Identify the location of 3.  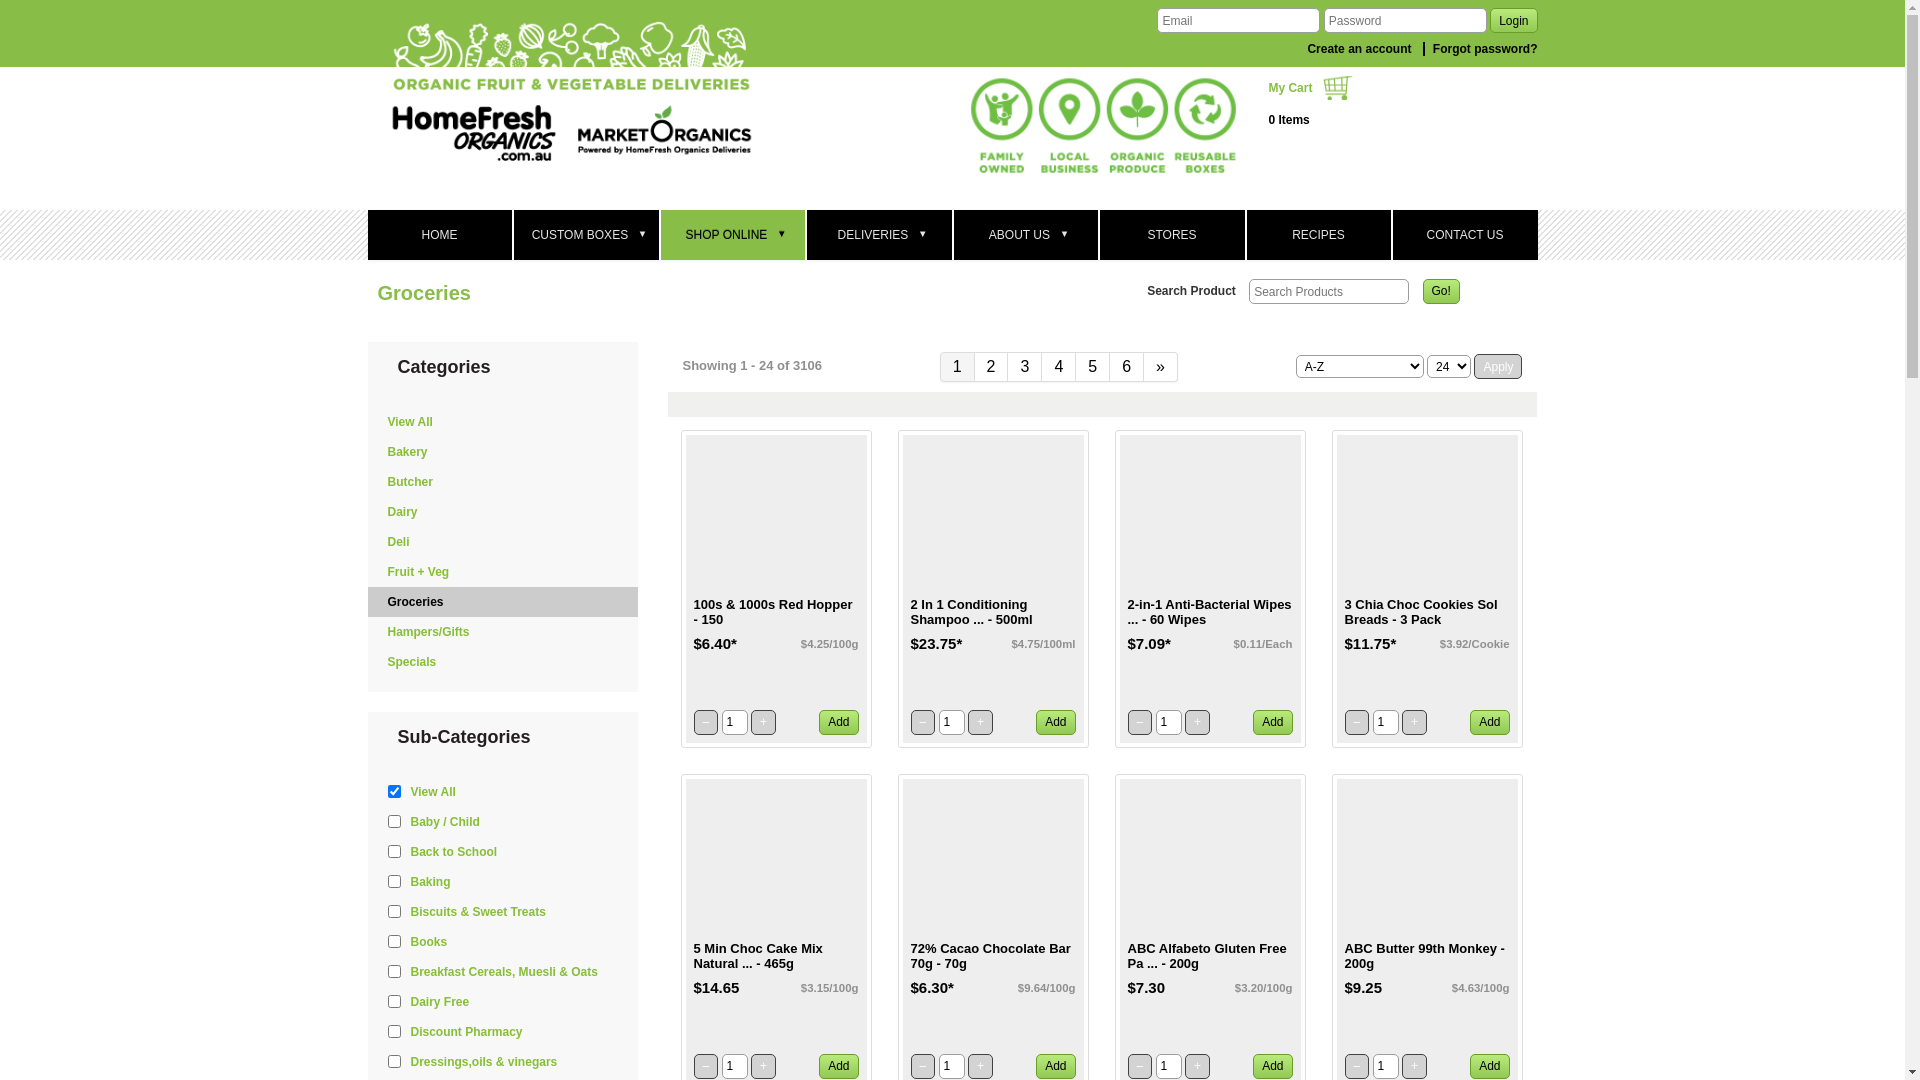
(1025, 367).